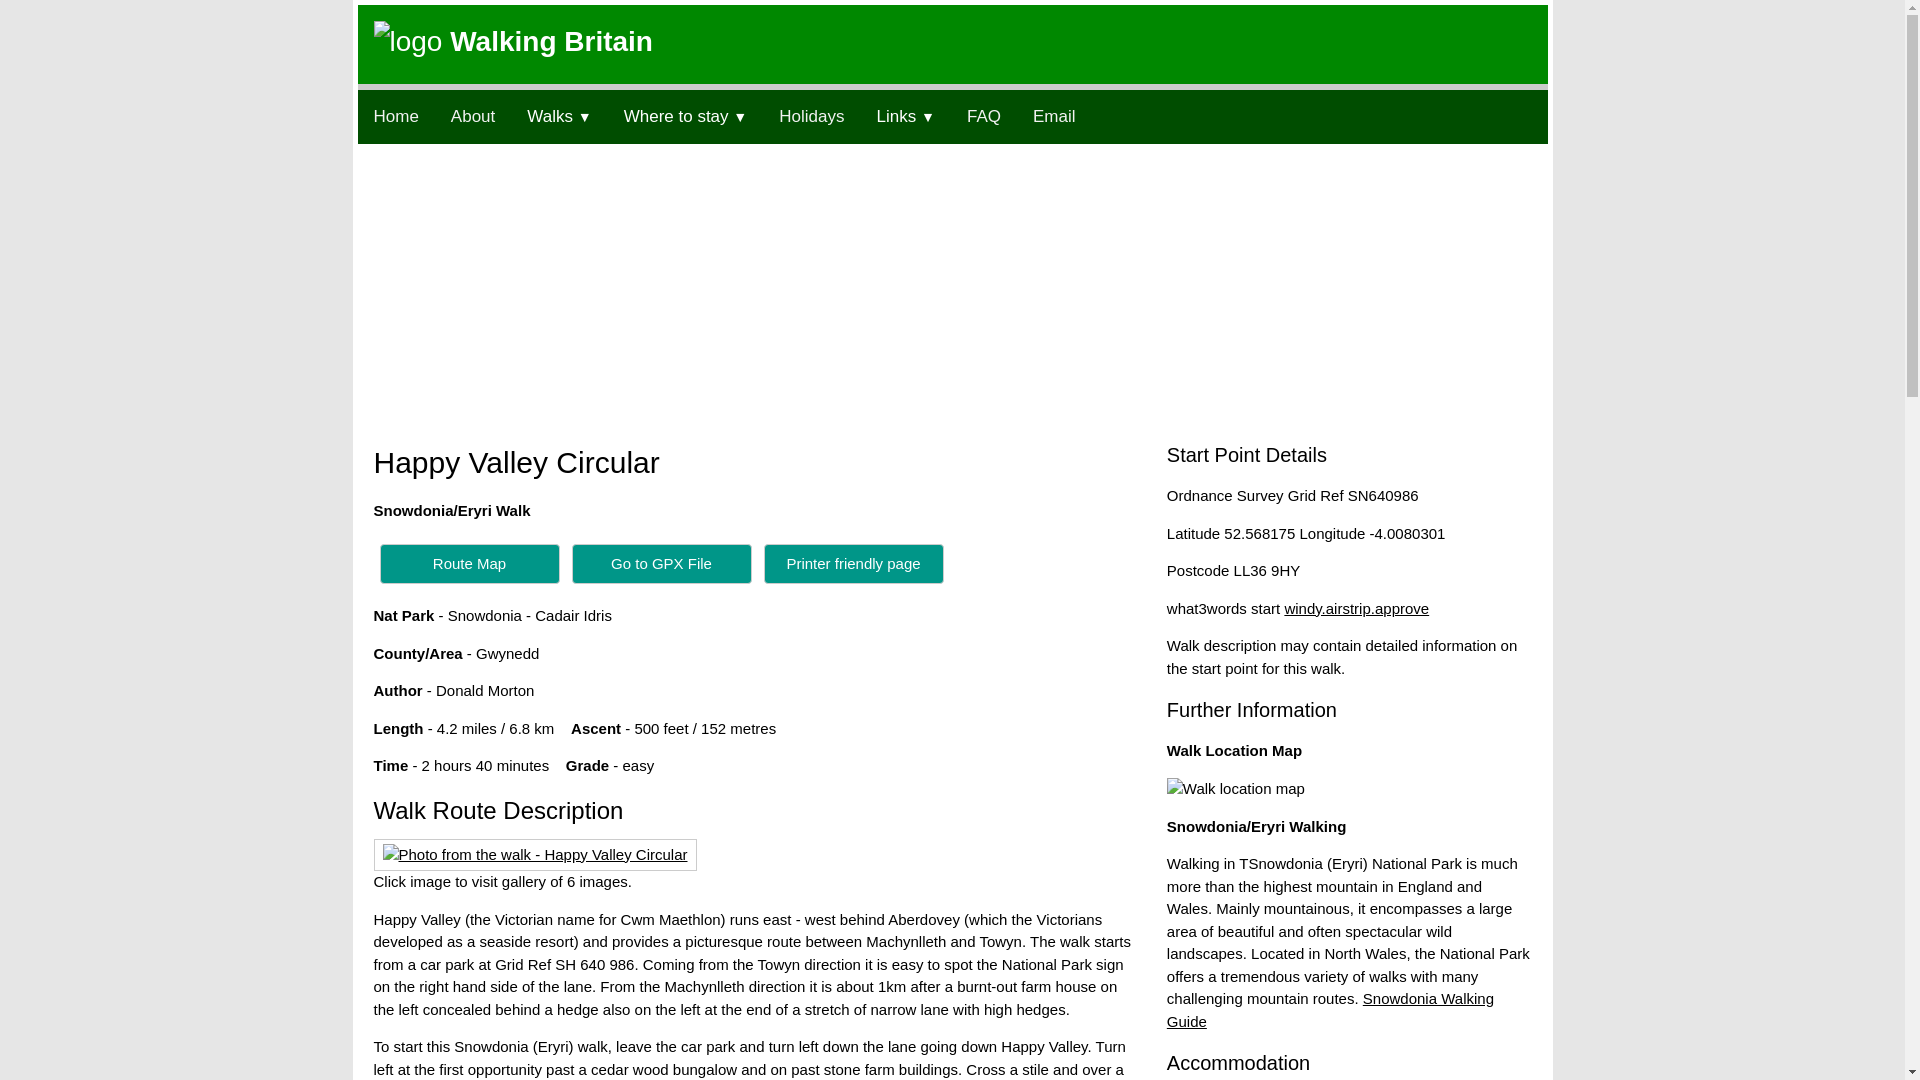  I want to click on About, so click(472, 116).